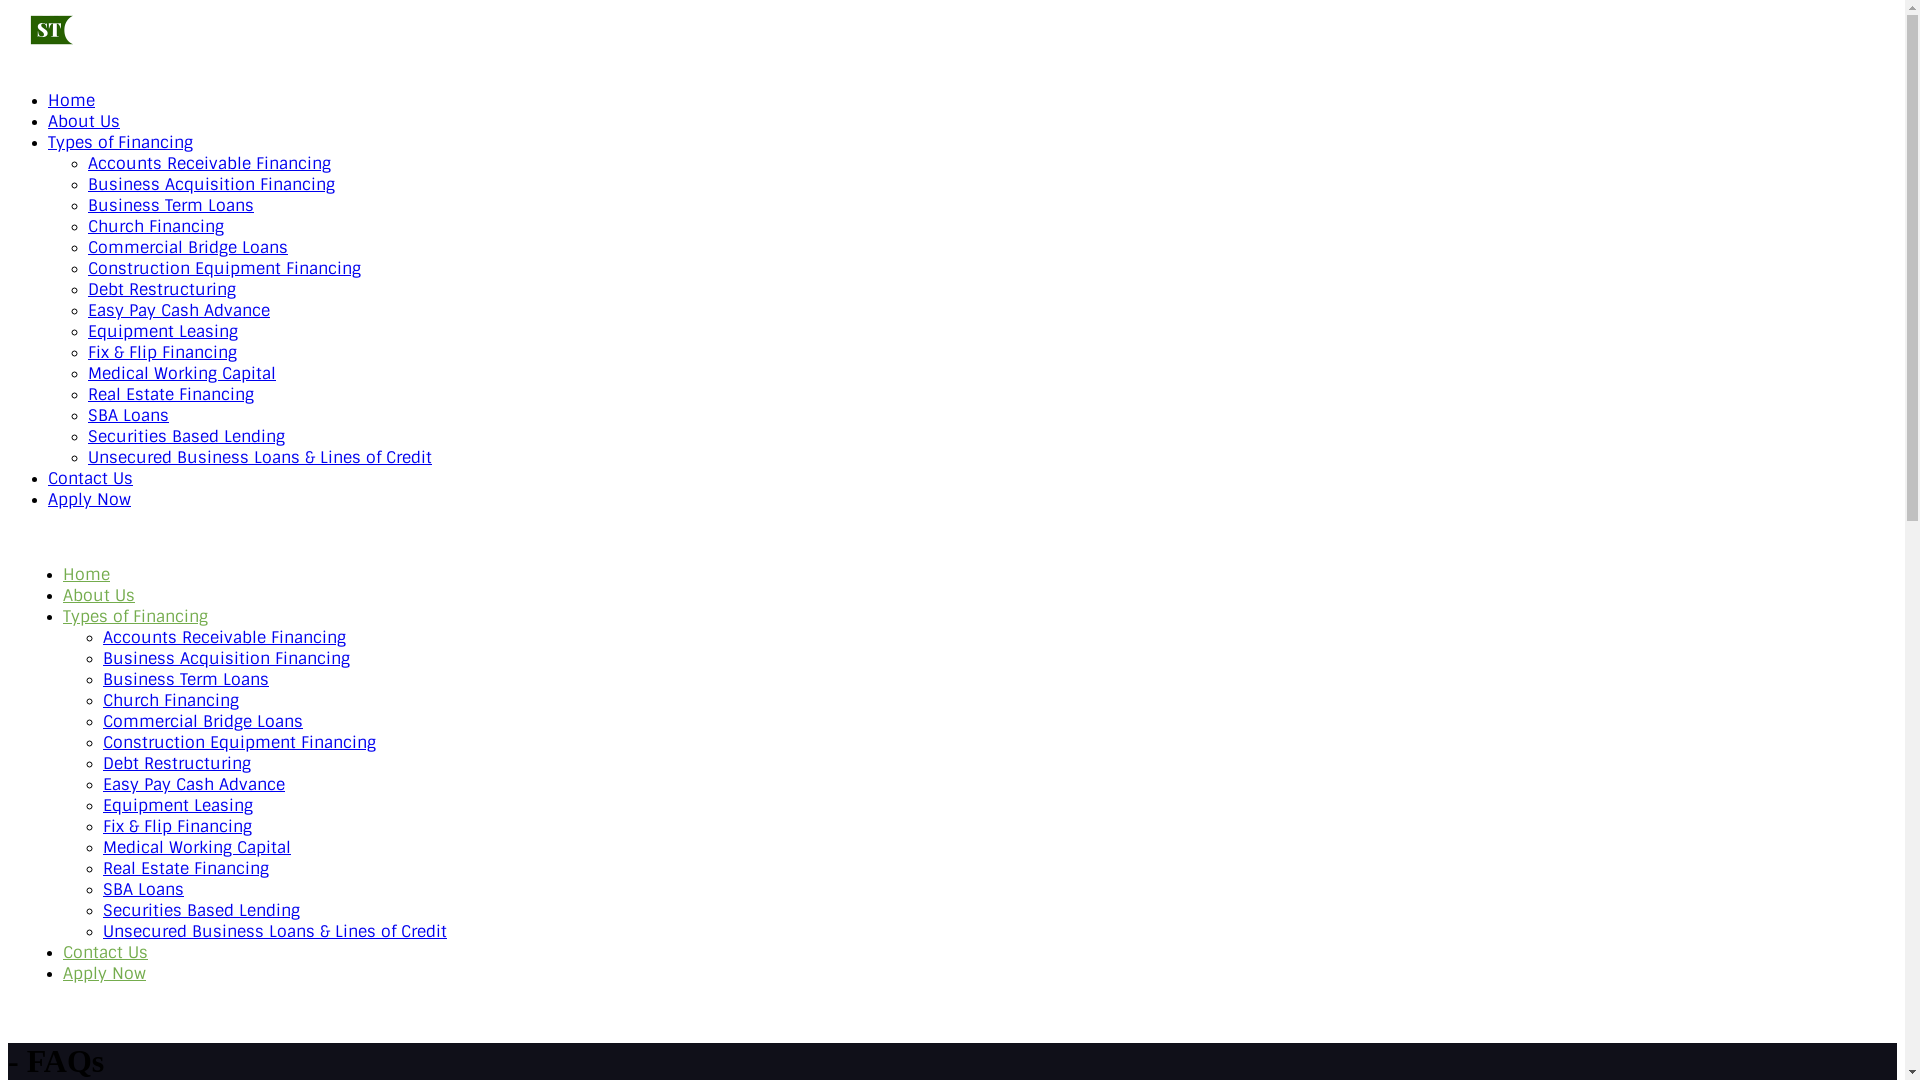 The height and width of the screenshot is (1080, 1920). Describe the element at coordinates (84, 122) in the screenshot. I see `About Us` at that location.